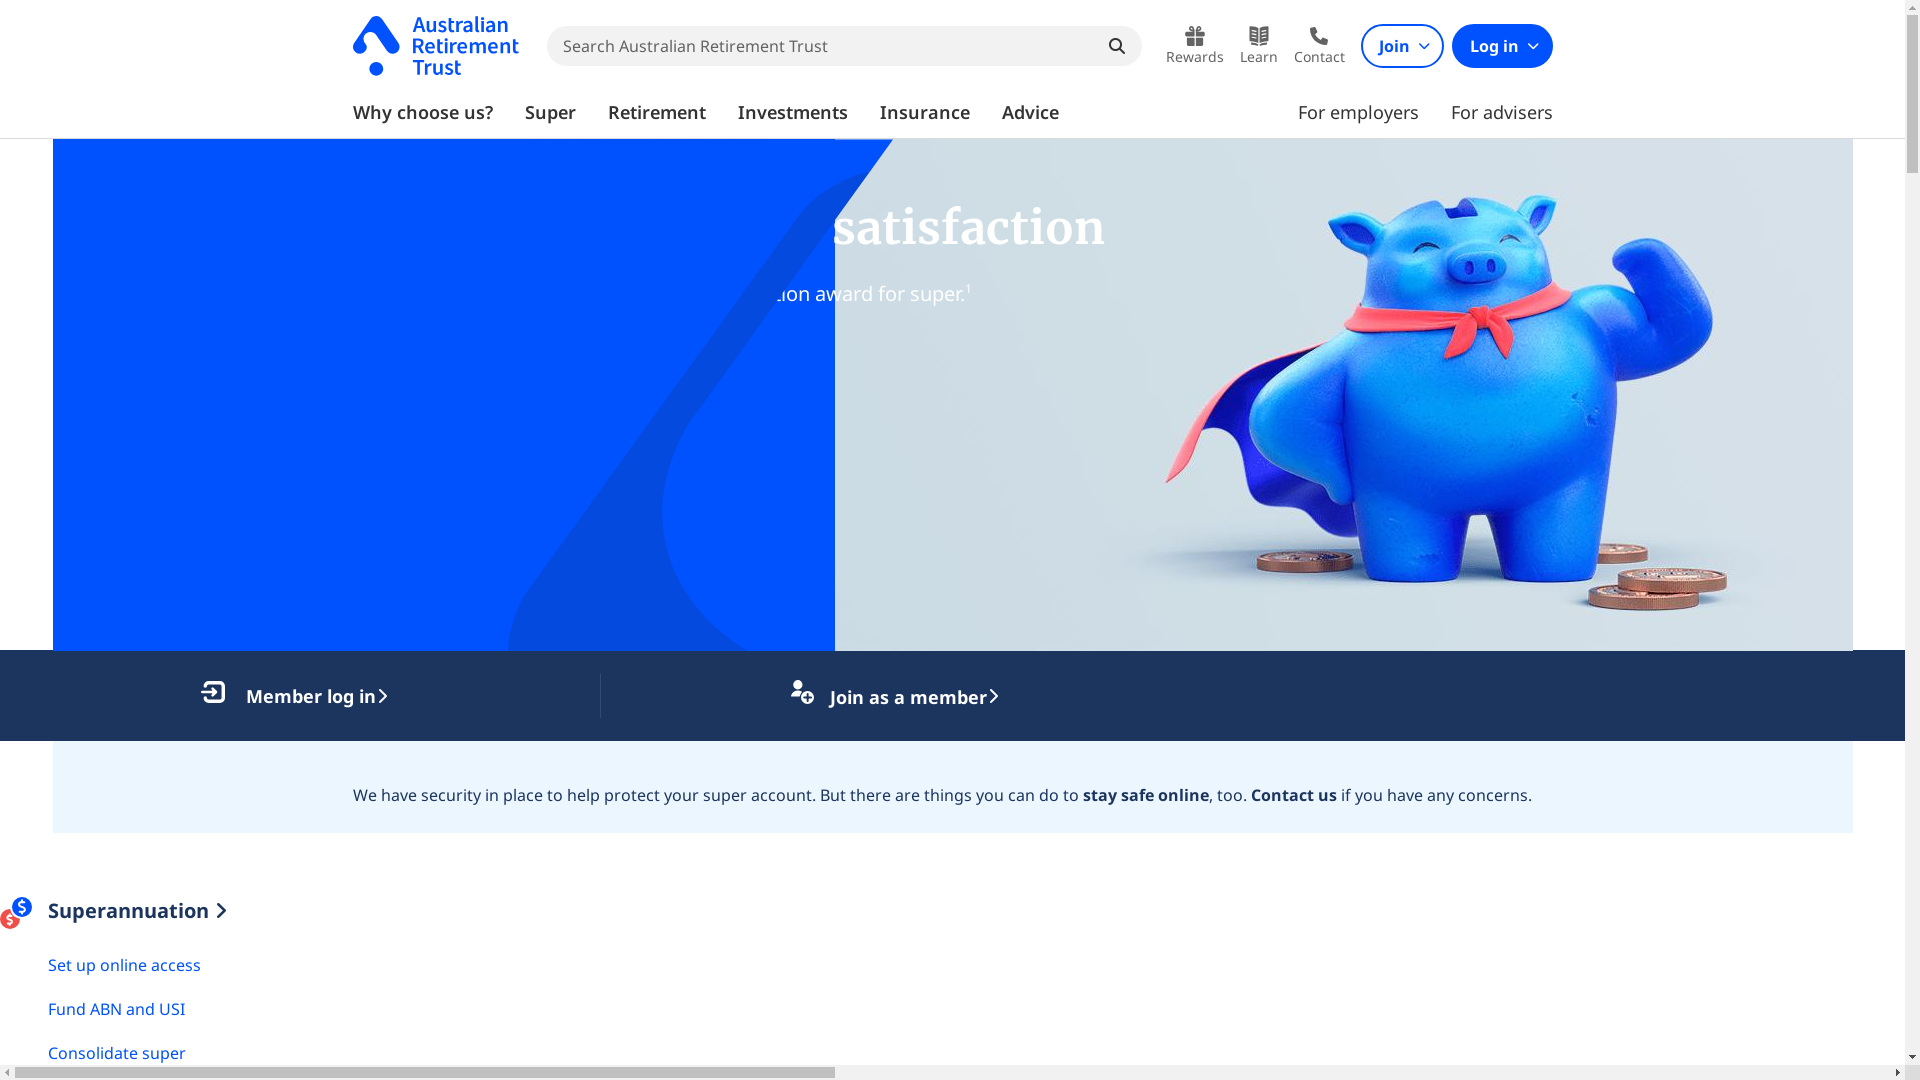 This screenshot has width=1920, height=1080. What do you see at coordinates (1259, 46) in the screenshot?
I see `Learn` at bounding box center [1259, 46].